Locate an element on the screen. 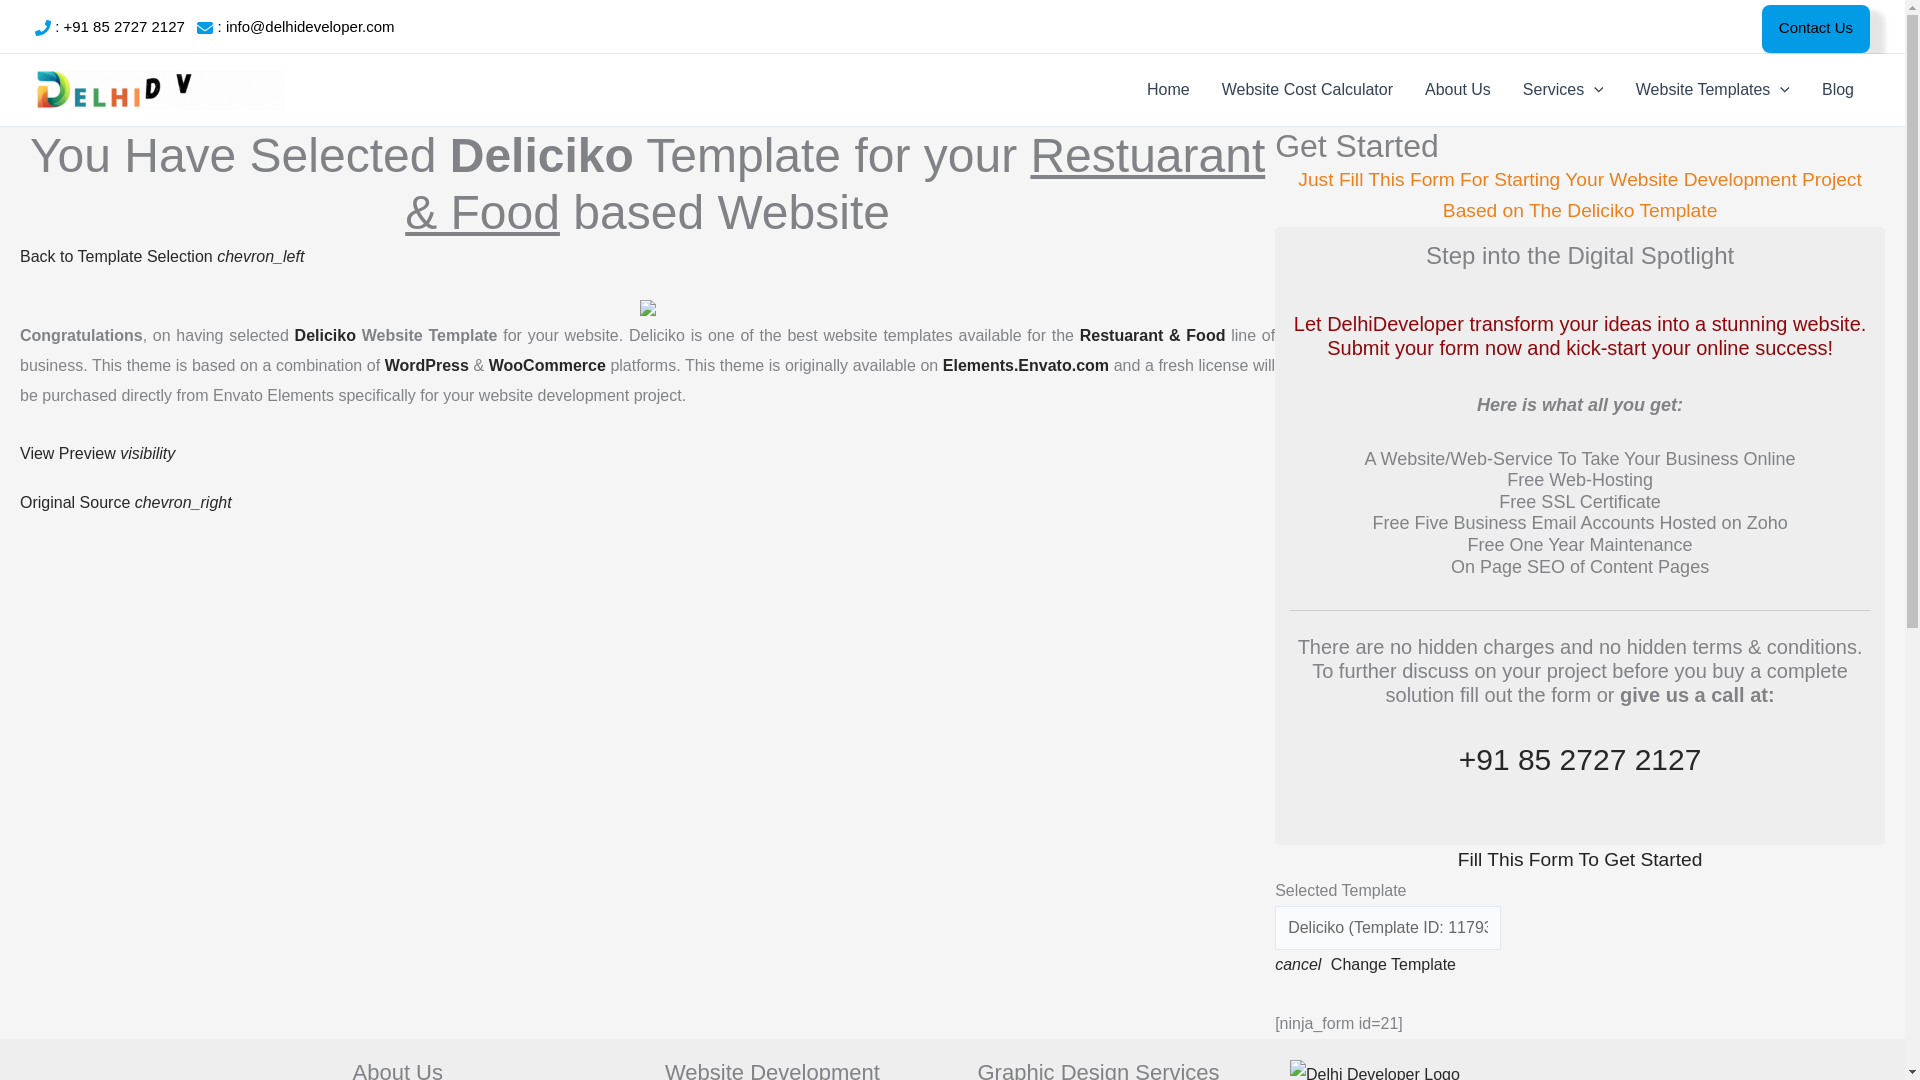  Services is located at coordinates (1564, 90).